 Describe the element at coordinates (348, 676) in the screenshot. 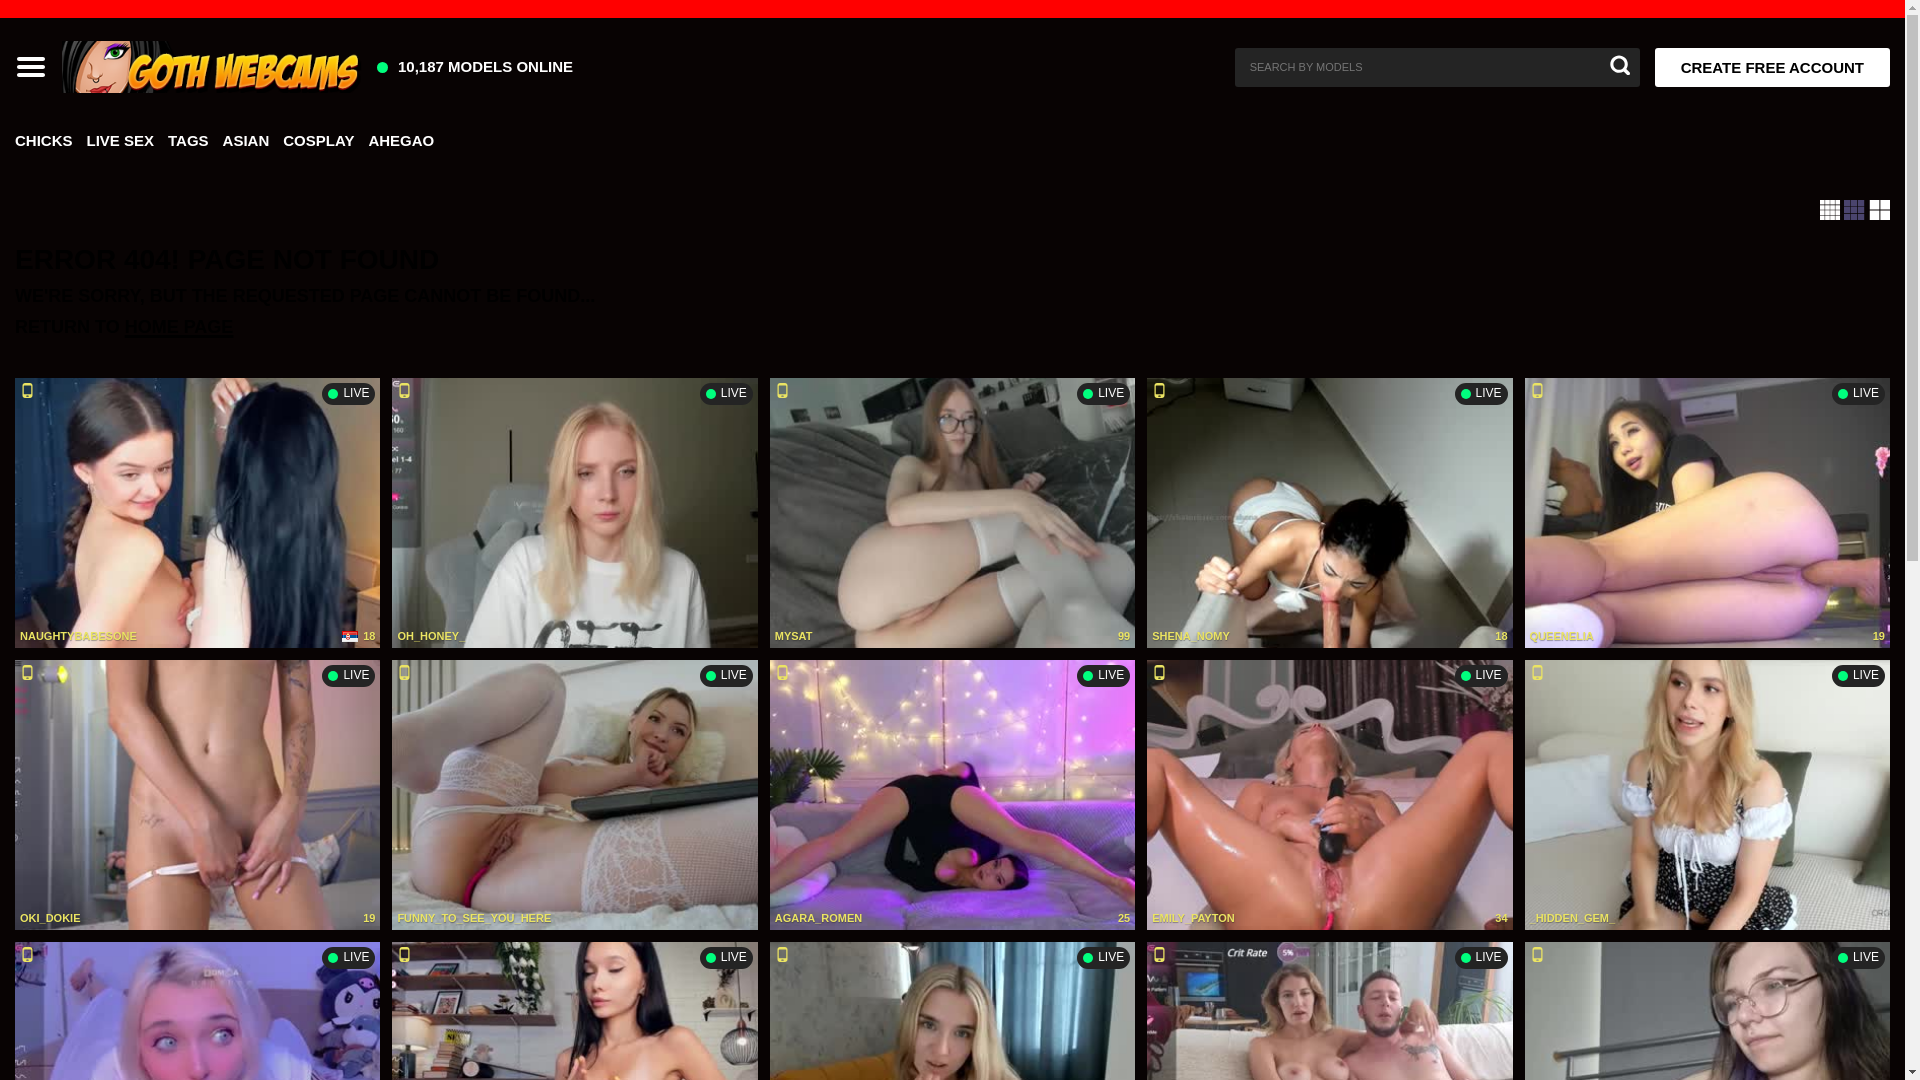

I see `LIVE` at that location.